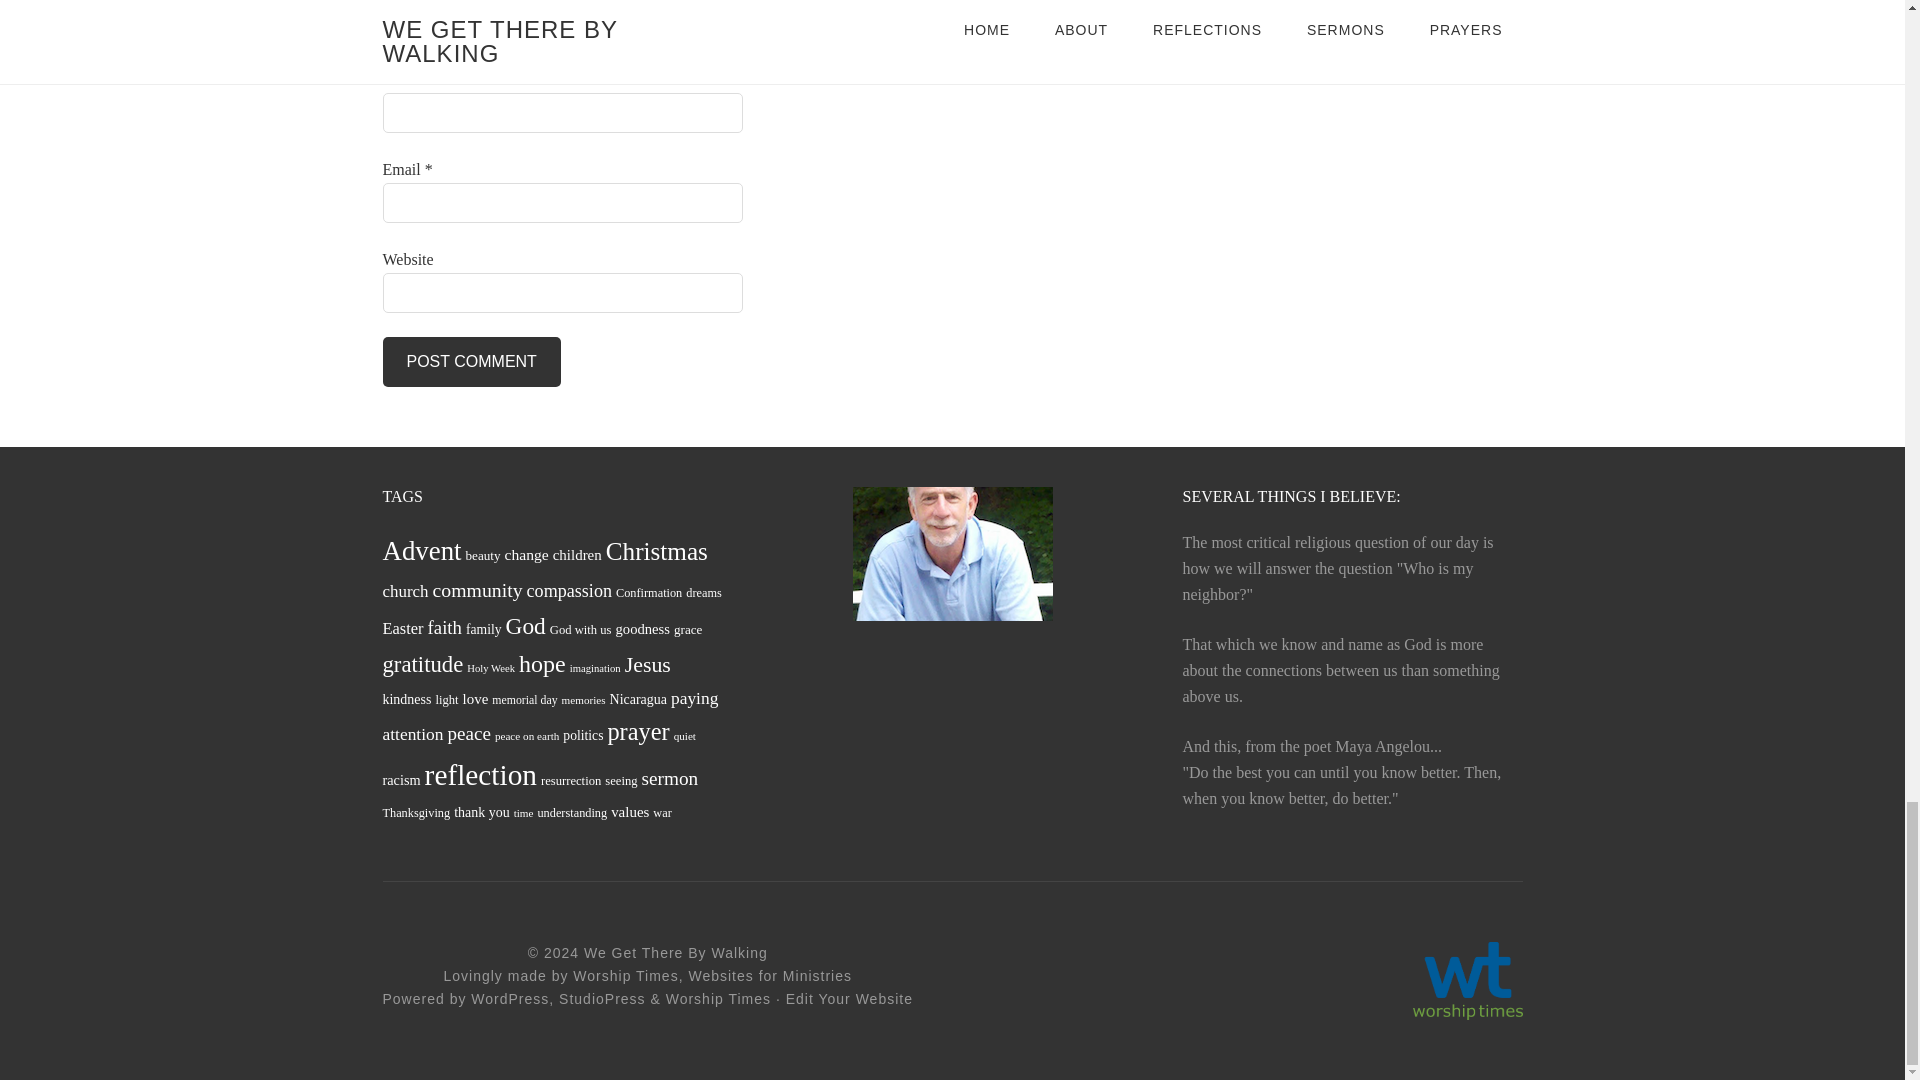  What do you see at coordinates (471, 361) in the screenshot?
I see `Post Comment` at bounding box center [471, 361].